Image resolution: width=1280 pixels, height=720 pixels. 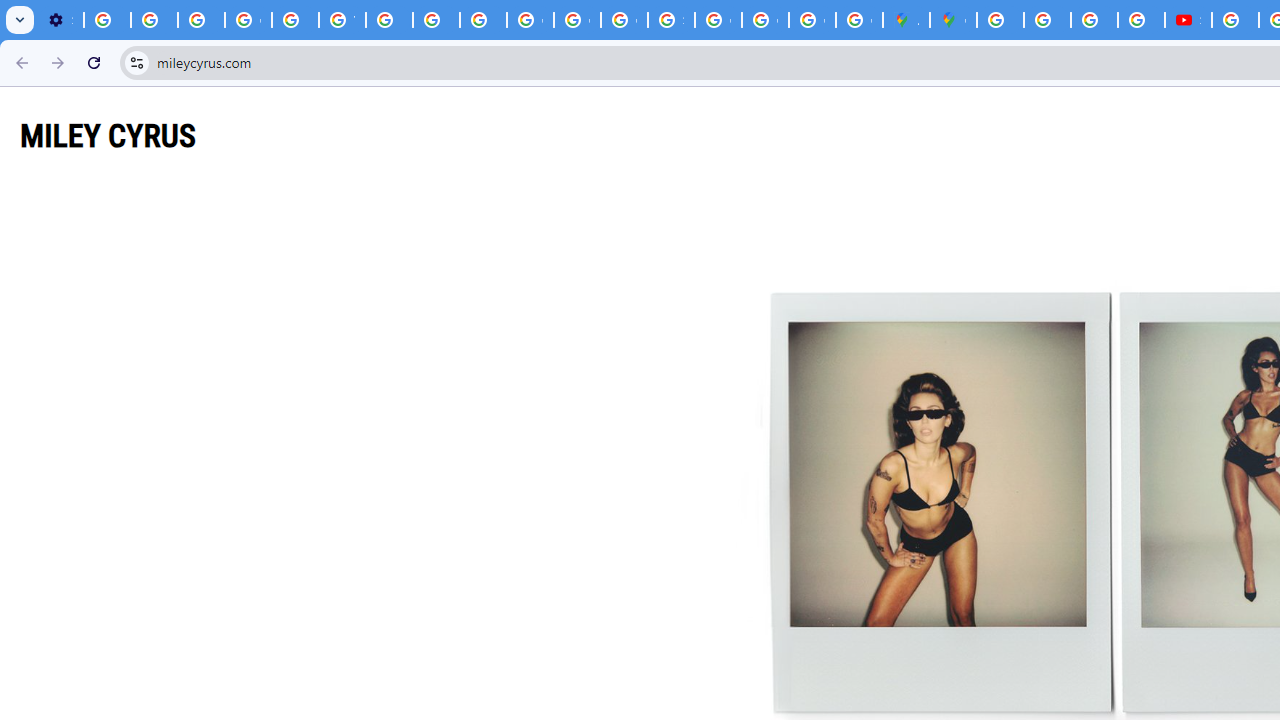 I want to click on Privacy Help Center - Policies Help, so click(x=1048, y=20).